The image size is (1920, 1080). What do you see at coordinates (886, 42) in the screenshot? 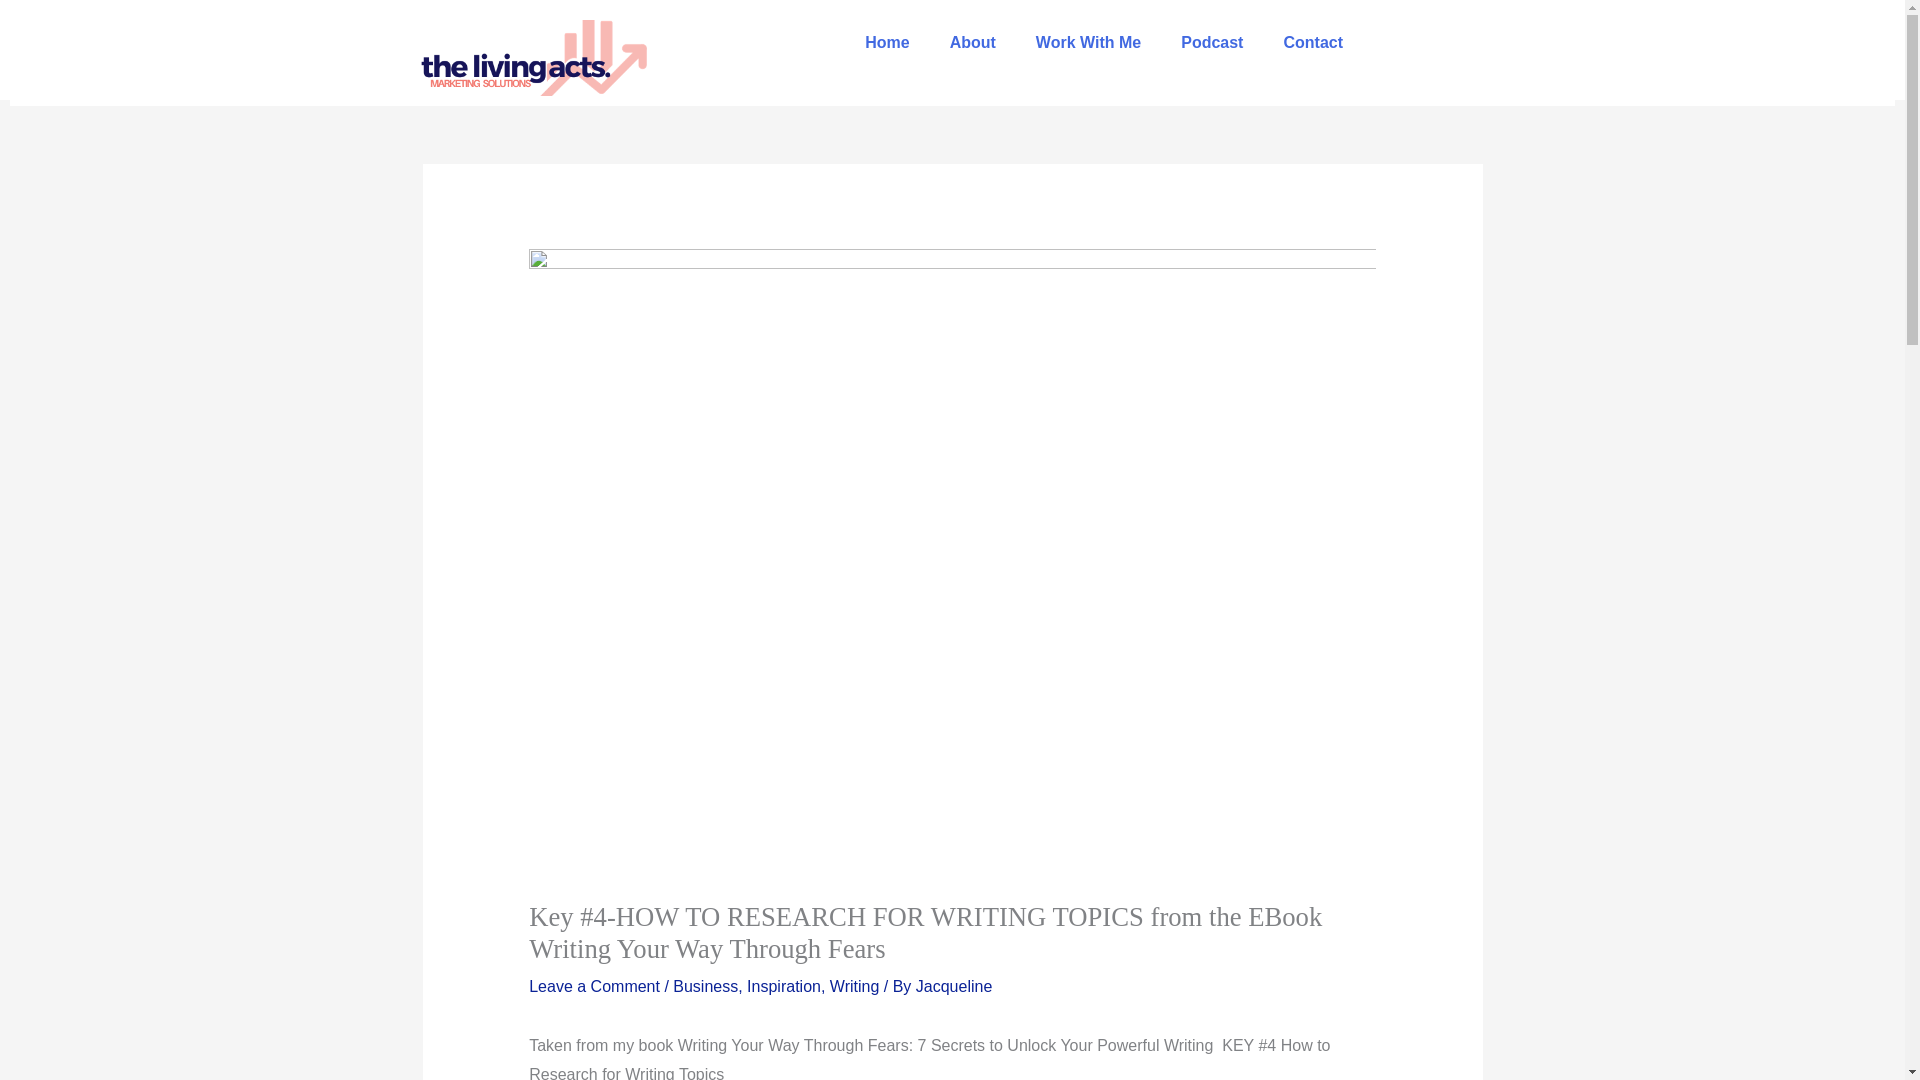
I see `Home` at bounding box center [886, 42].